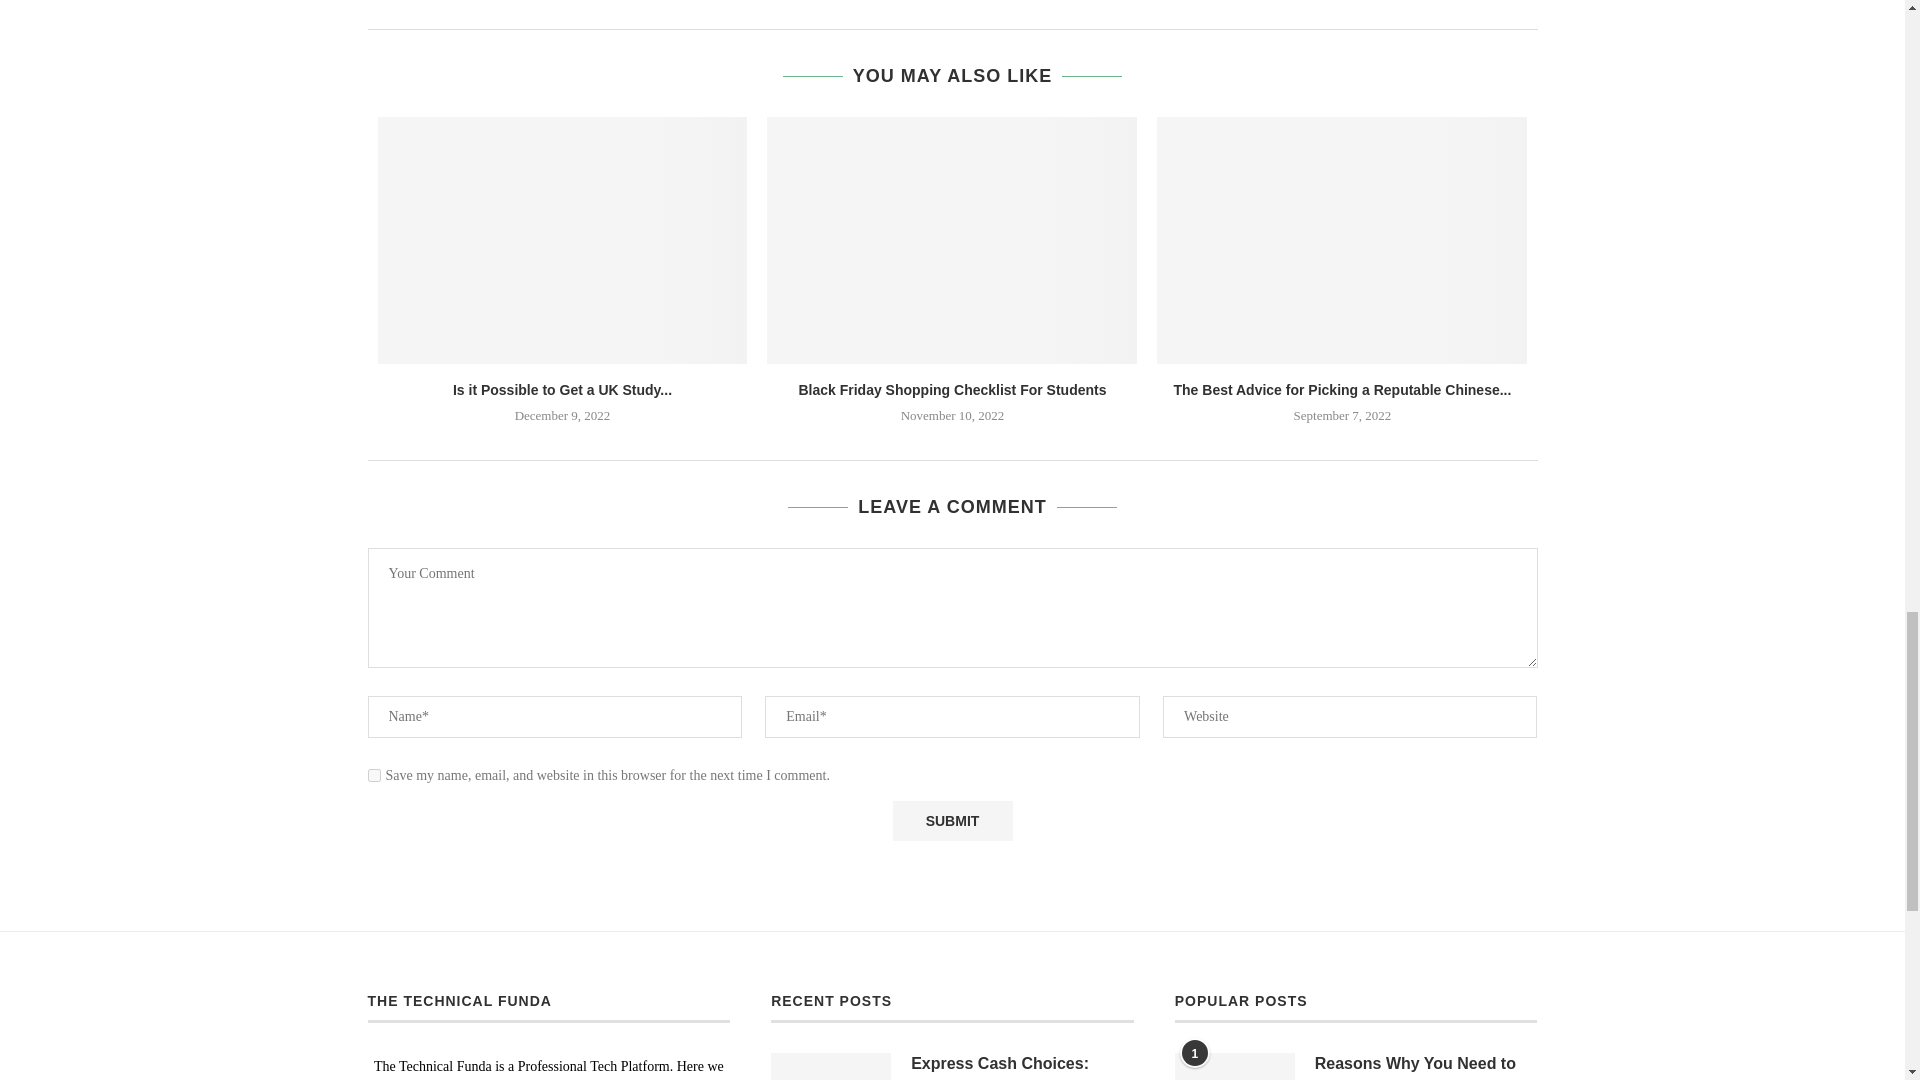 Image resolution: width=1920 pixels, height=1080 pixels. Describe the element at coordinates (374, 774) in the screenshot. I see `yes` at that location.